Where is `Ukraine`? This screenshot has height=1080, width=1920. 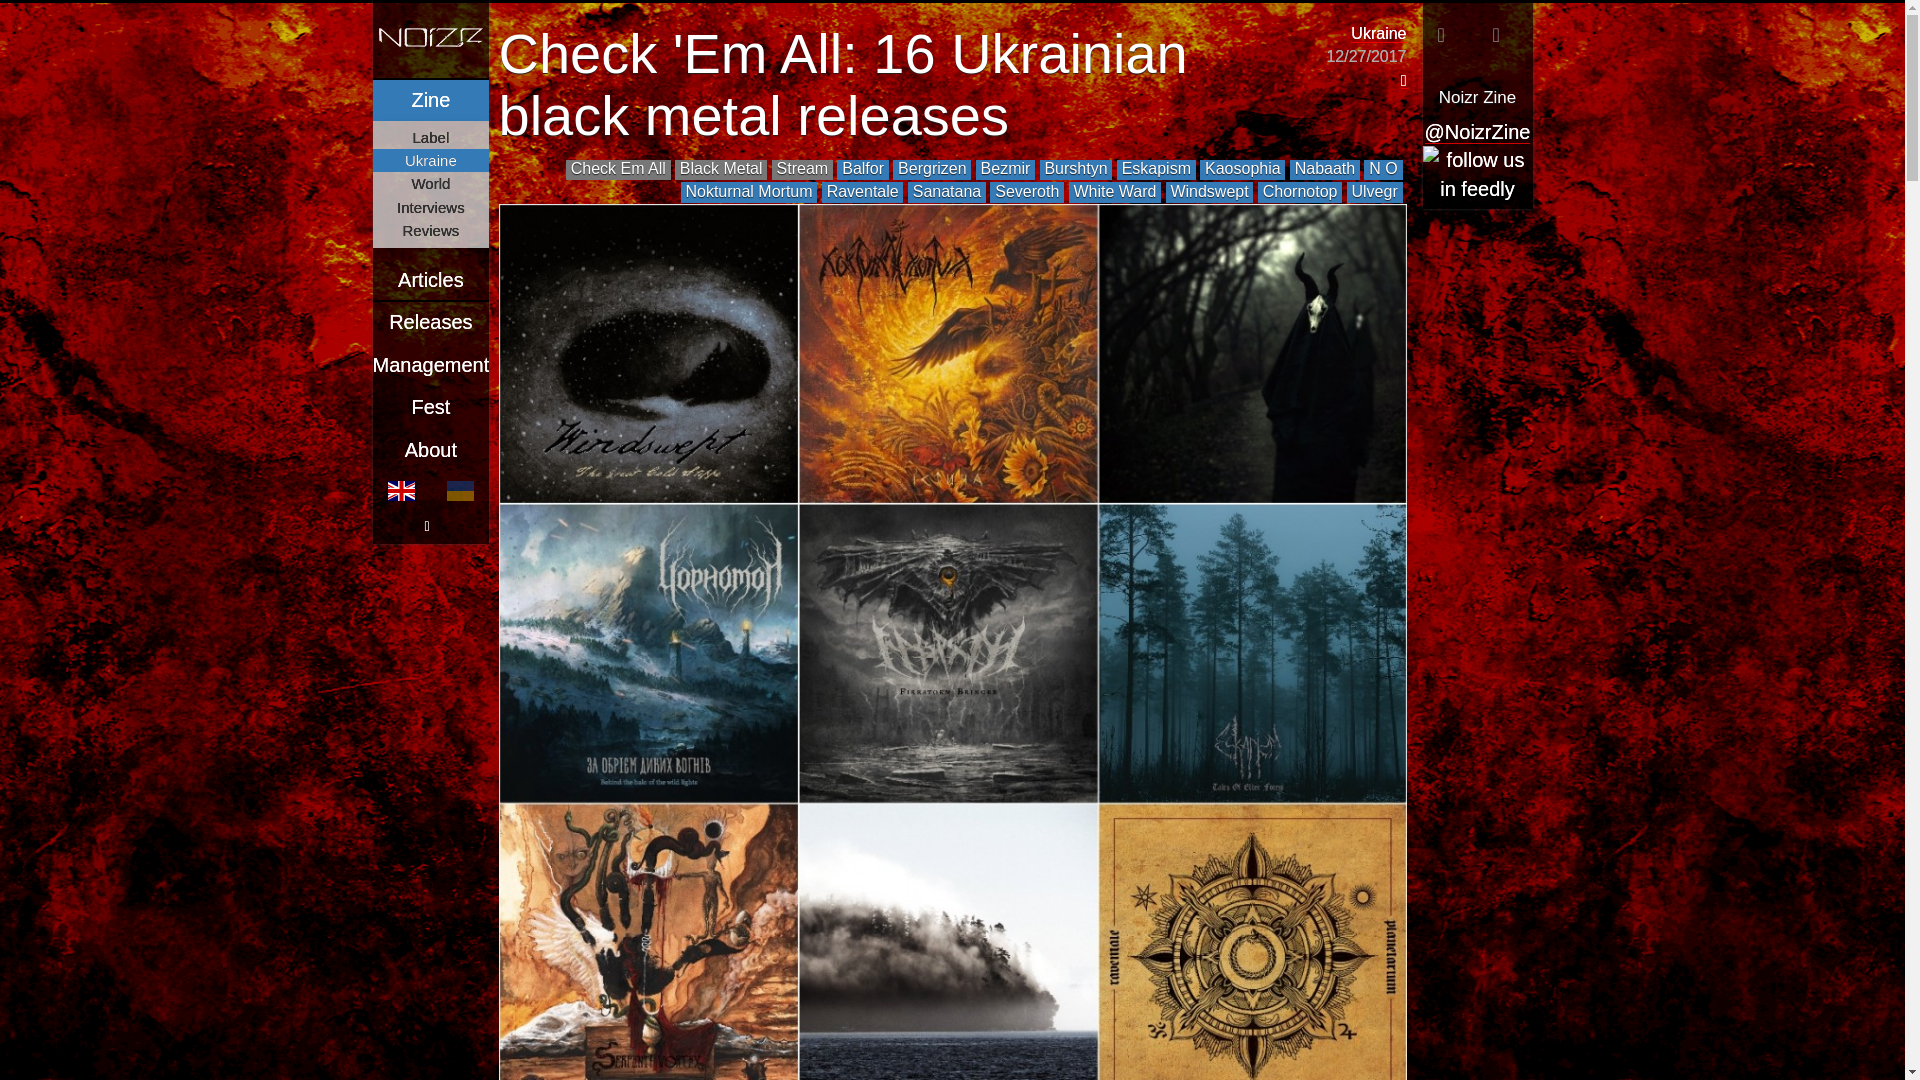 Ukraine is located at coordinates (1378, 34).